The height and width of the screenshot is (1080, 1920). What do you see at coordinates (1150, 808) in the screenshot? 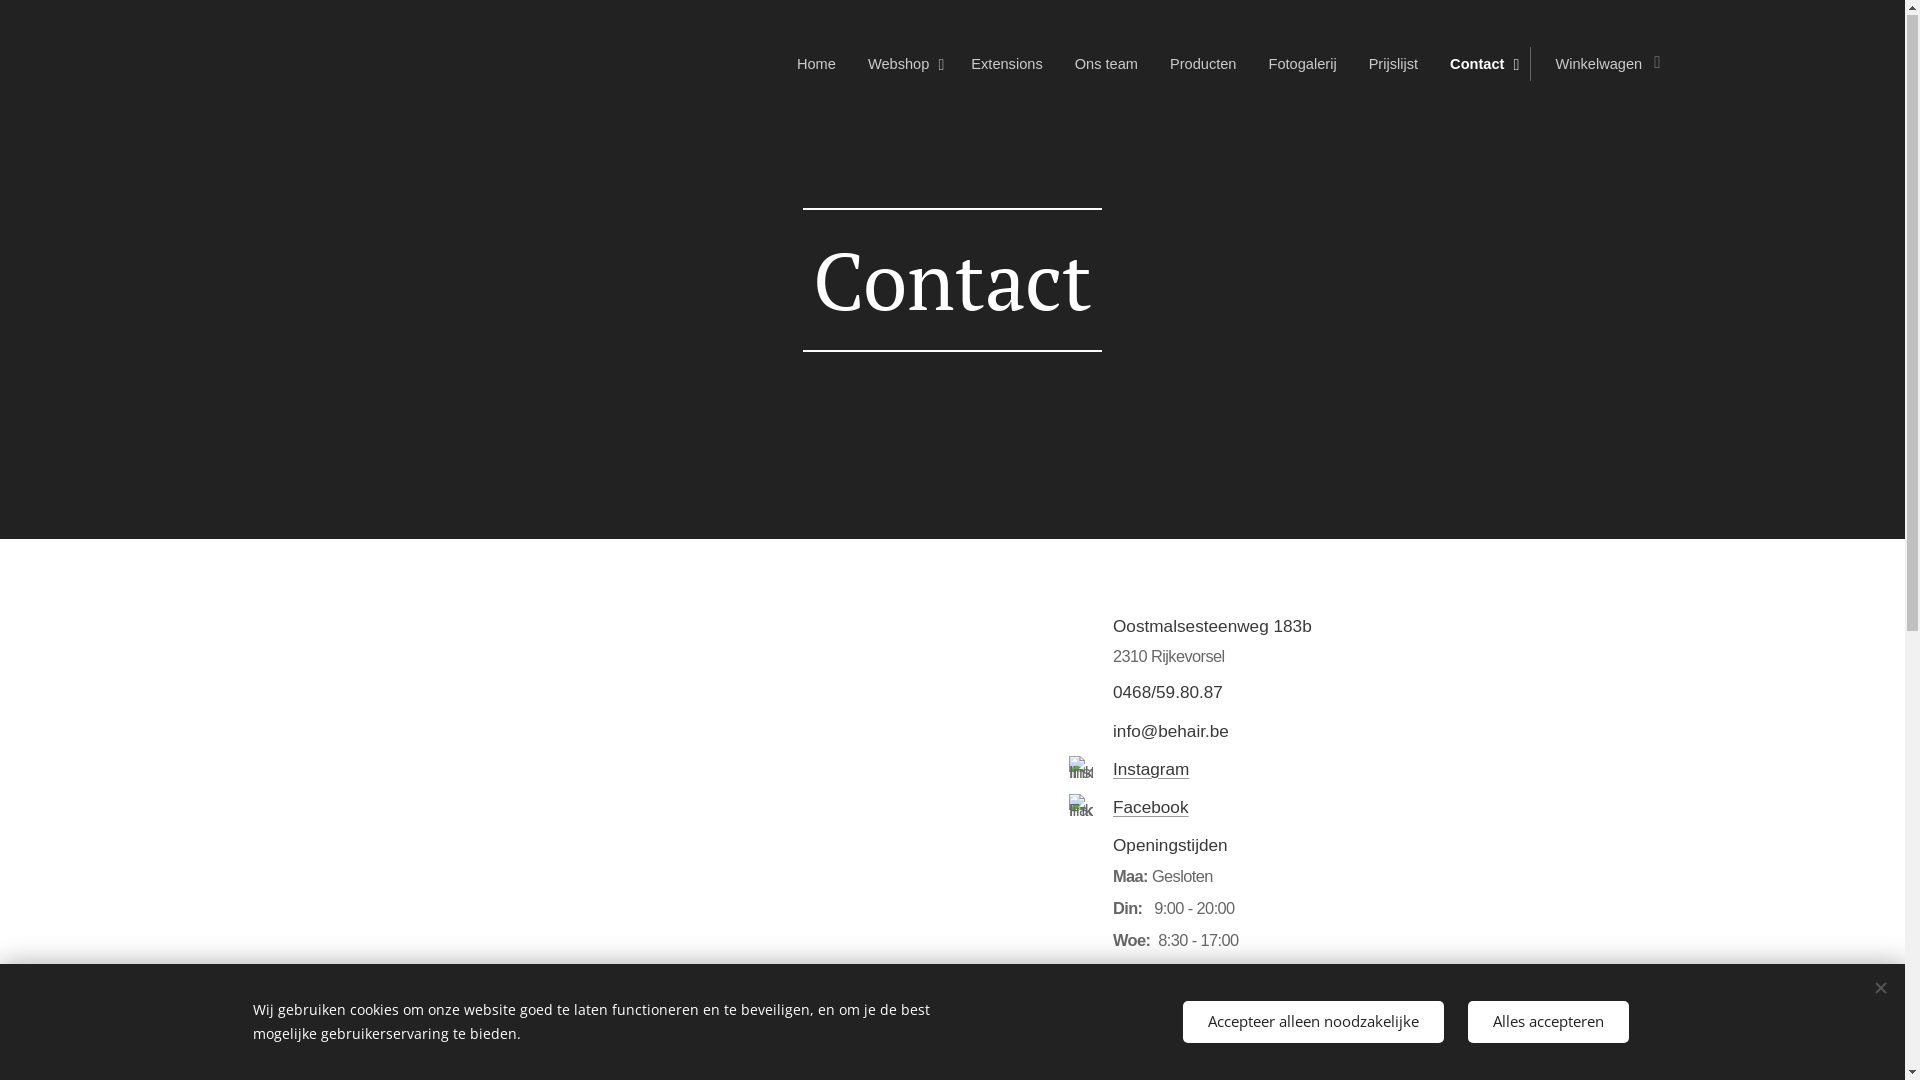
I see `Facebook` at bounding box center [1150, 808].